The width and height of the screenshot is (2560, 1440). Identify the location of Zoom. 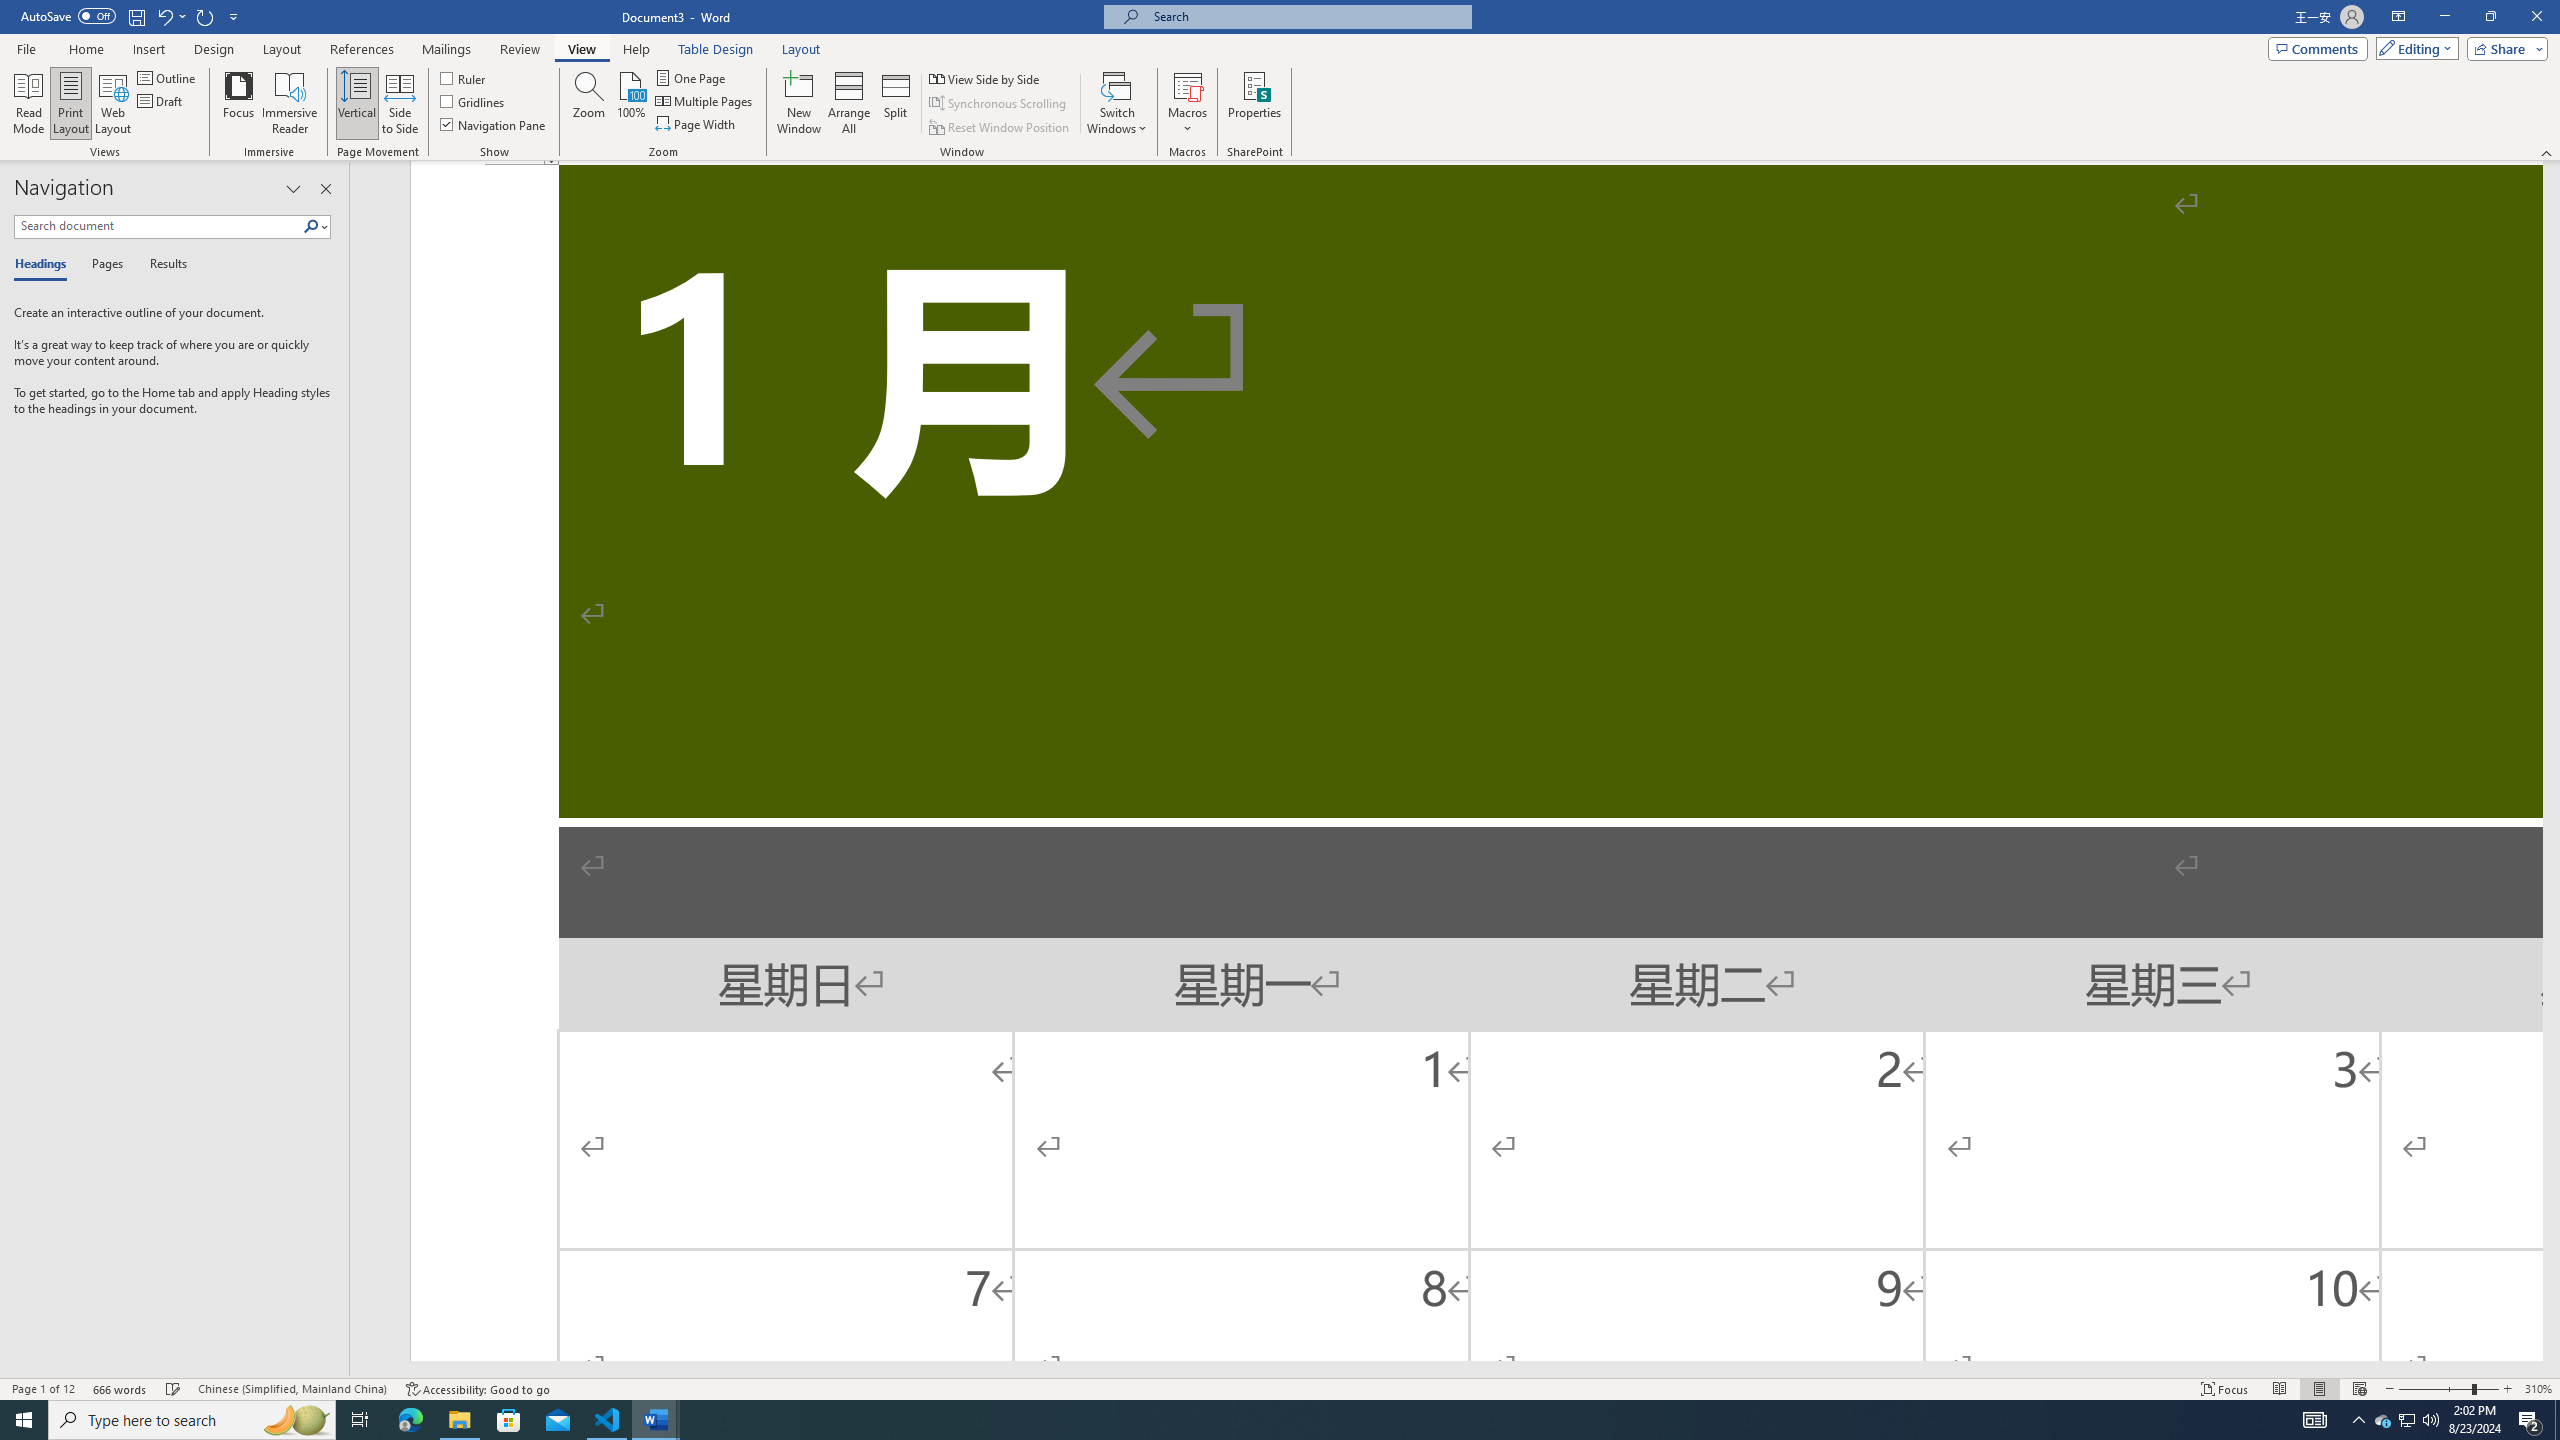
(2448, 1389).